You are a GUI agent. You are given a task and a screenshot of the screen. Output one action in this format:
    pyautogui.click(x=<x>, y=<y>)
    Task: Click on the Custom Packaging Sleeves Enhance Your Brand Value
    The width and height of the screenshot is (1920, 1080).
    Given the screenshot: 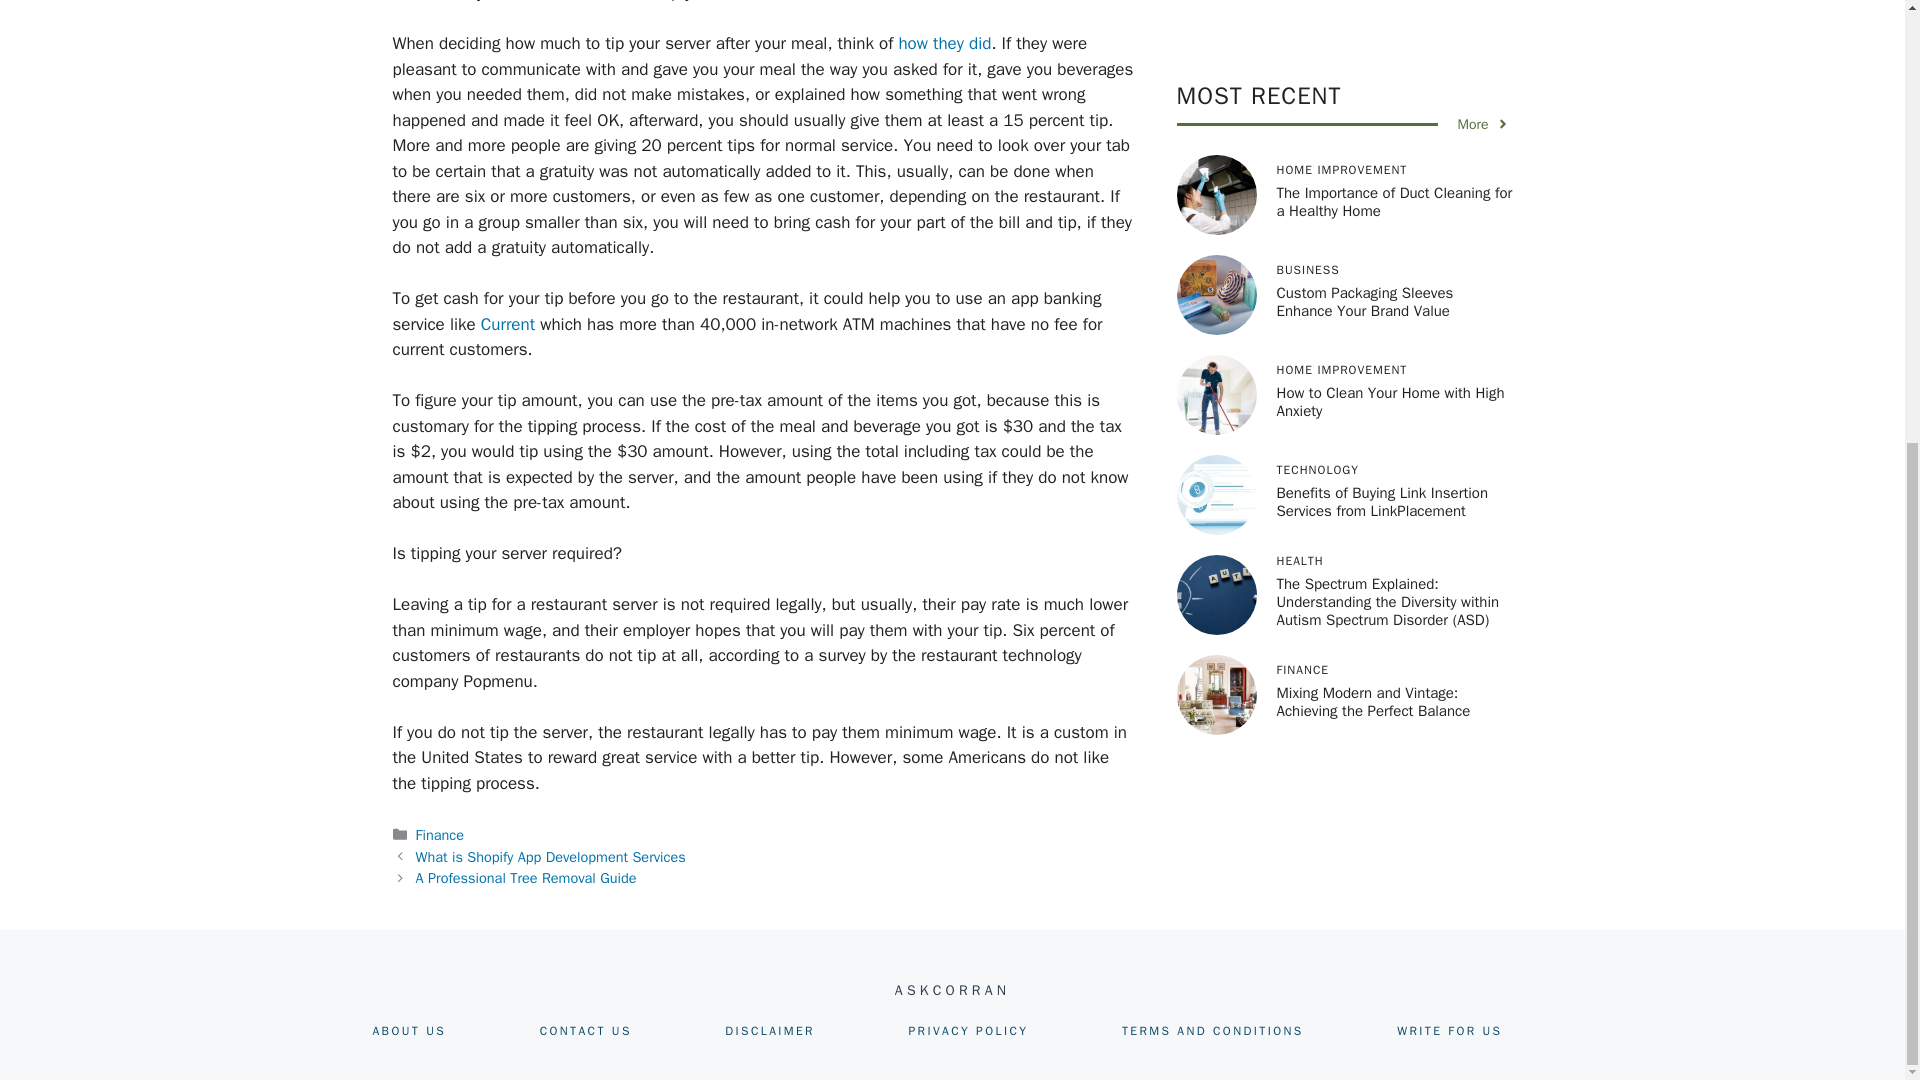 What is the action you would take?
    pyautogui.click(x=1364, y=100)
    